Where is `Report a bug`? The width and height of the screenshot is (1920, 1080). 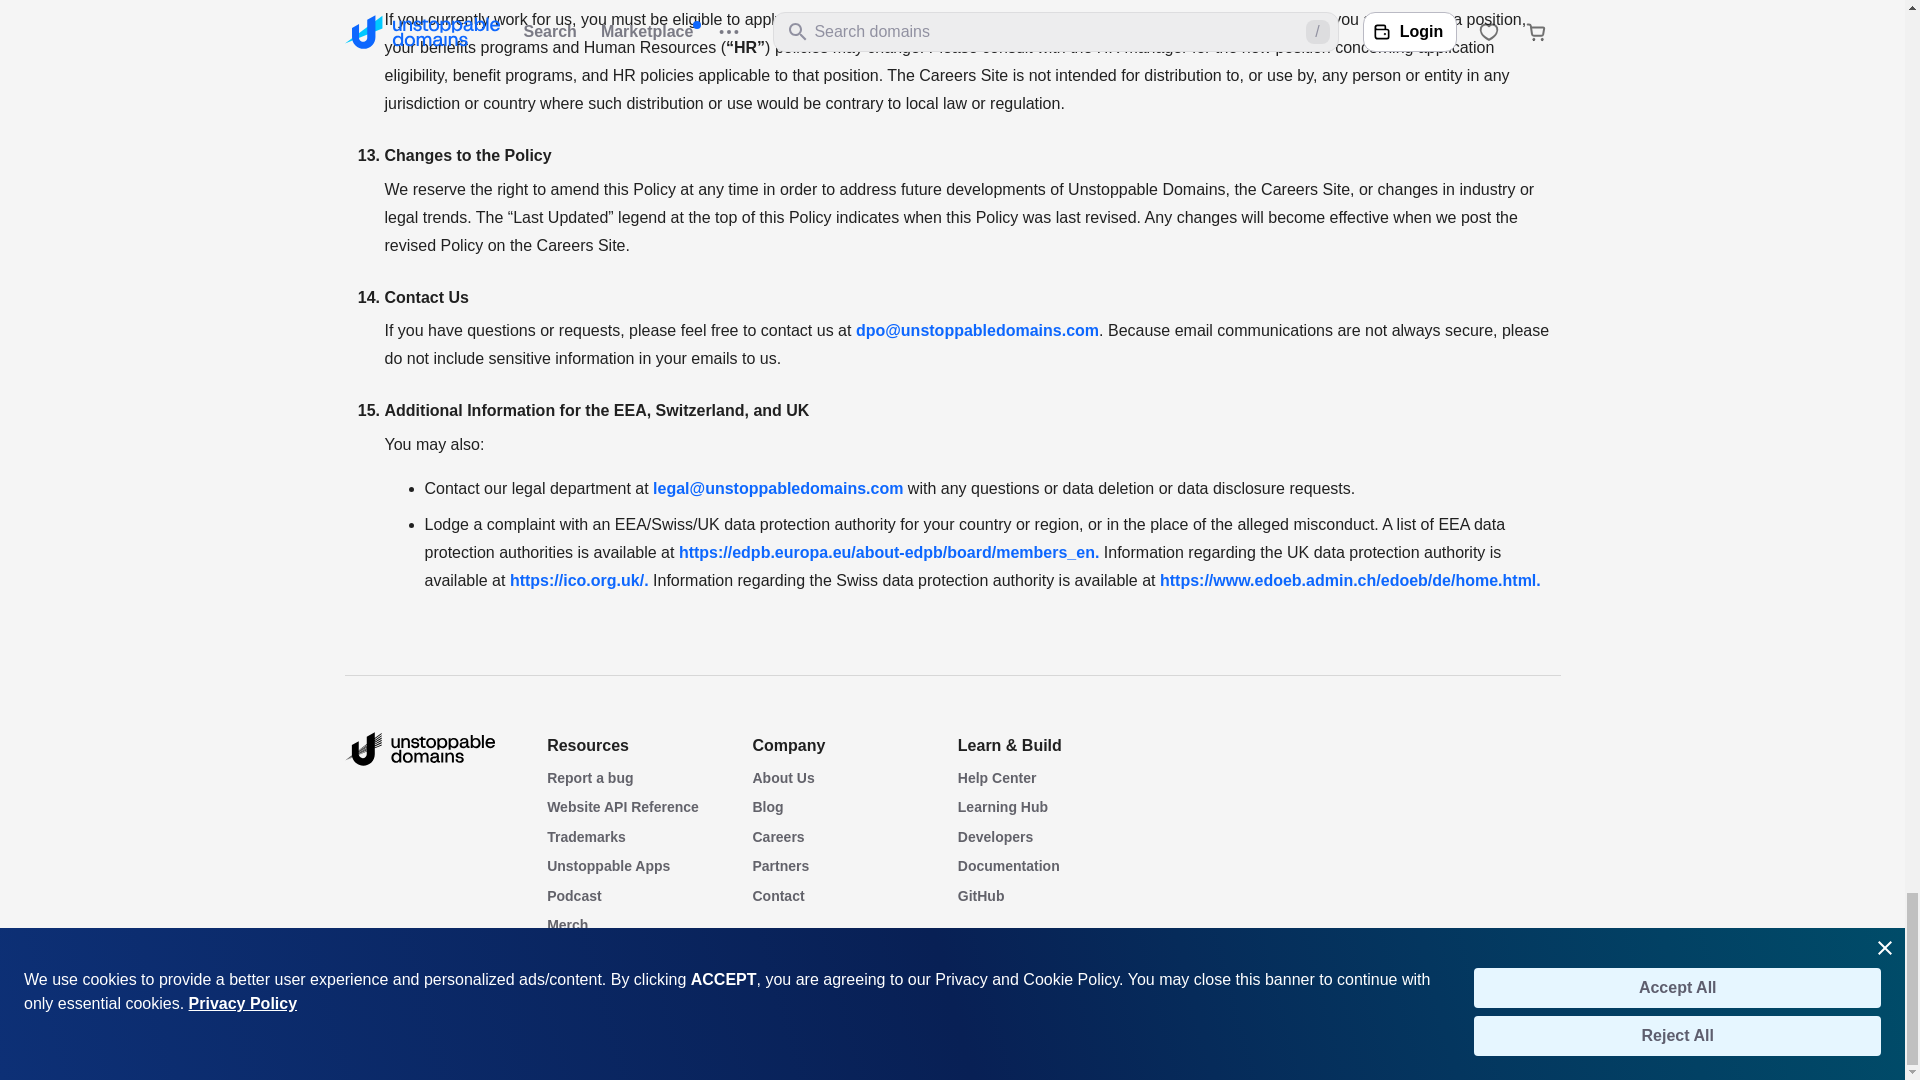 Report a bug is located at coordinates (590, 778).